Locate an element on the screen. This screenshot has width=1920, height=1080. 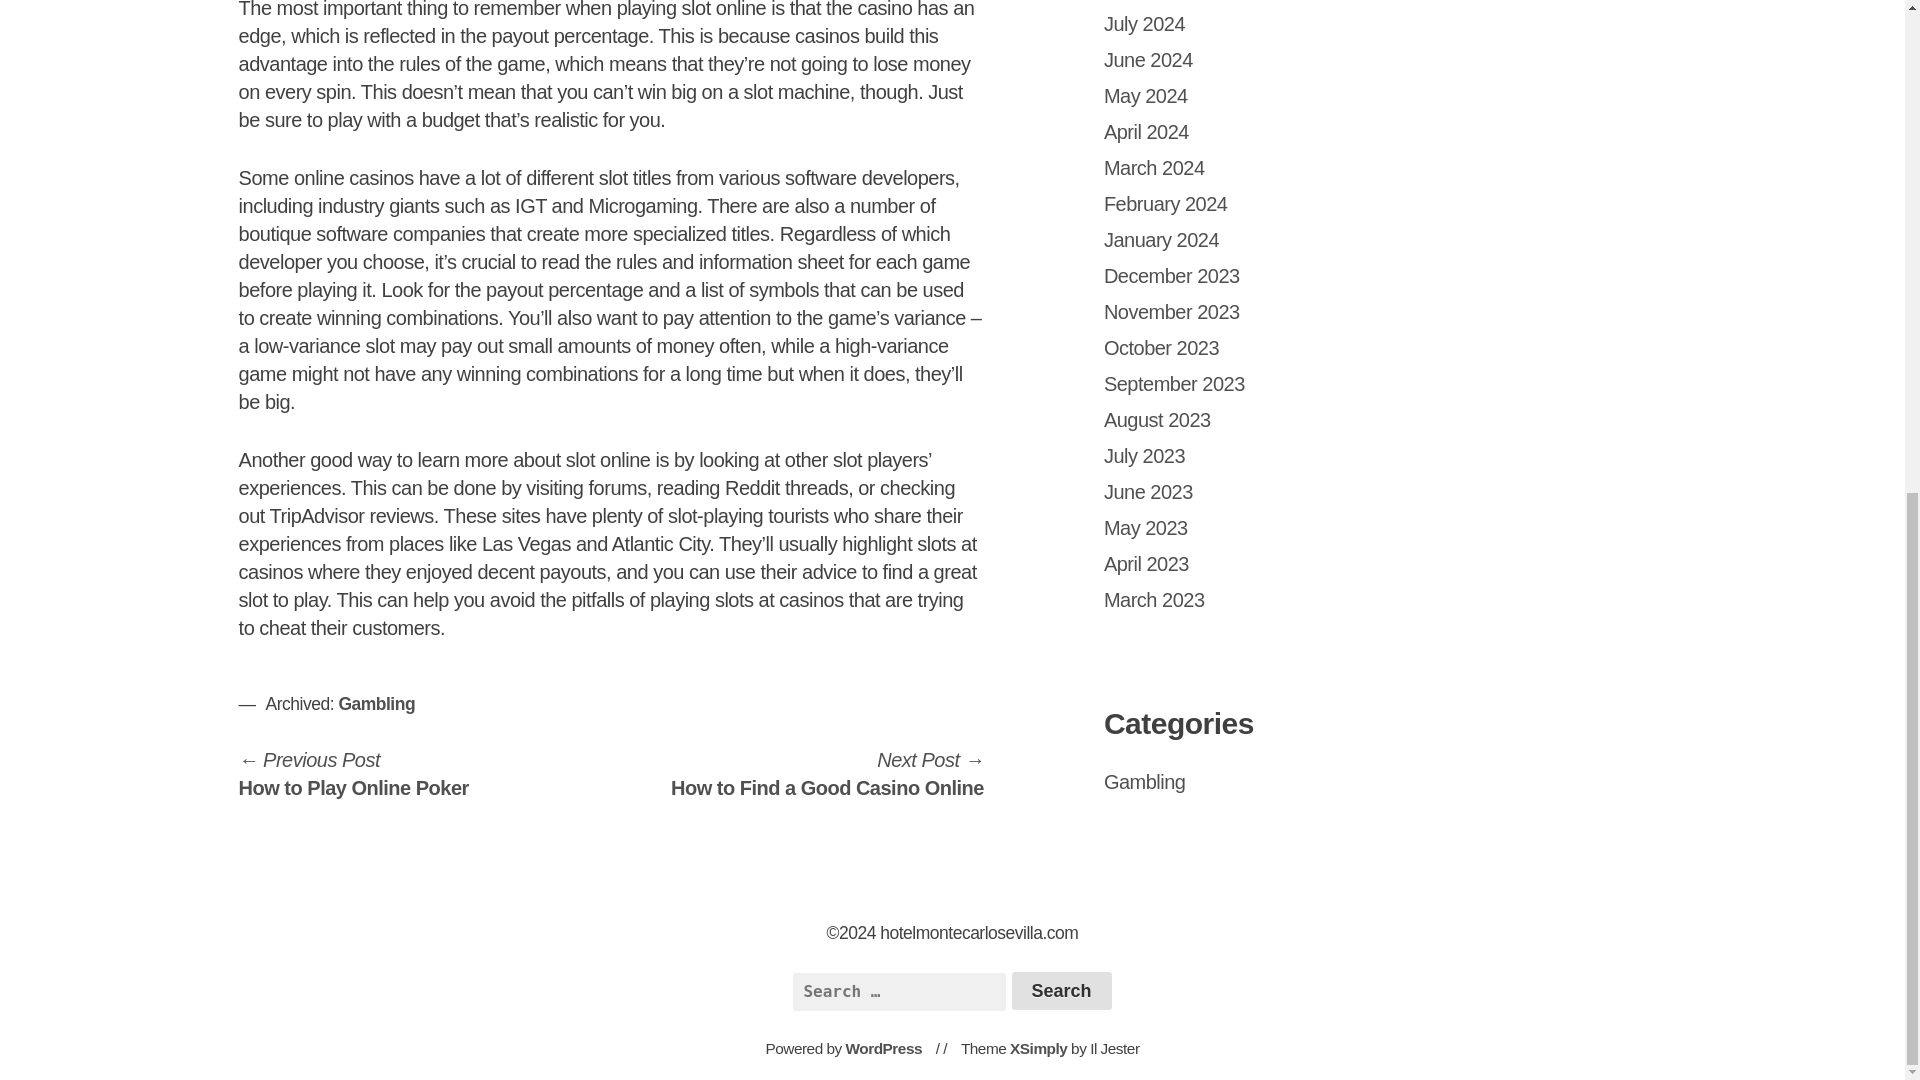
July 2024 is located at coordinates (826, 774).